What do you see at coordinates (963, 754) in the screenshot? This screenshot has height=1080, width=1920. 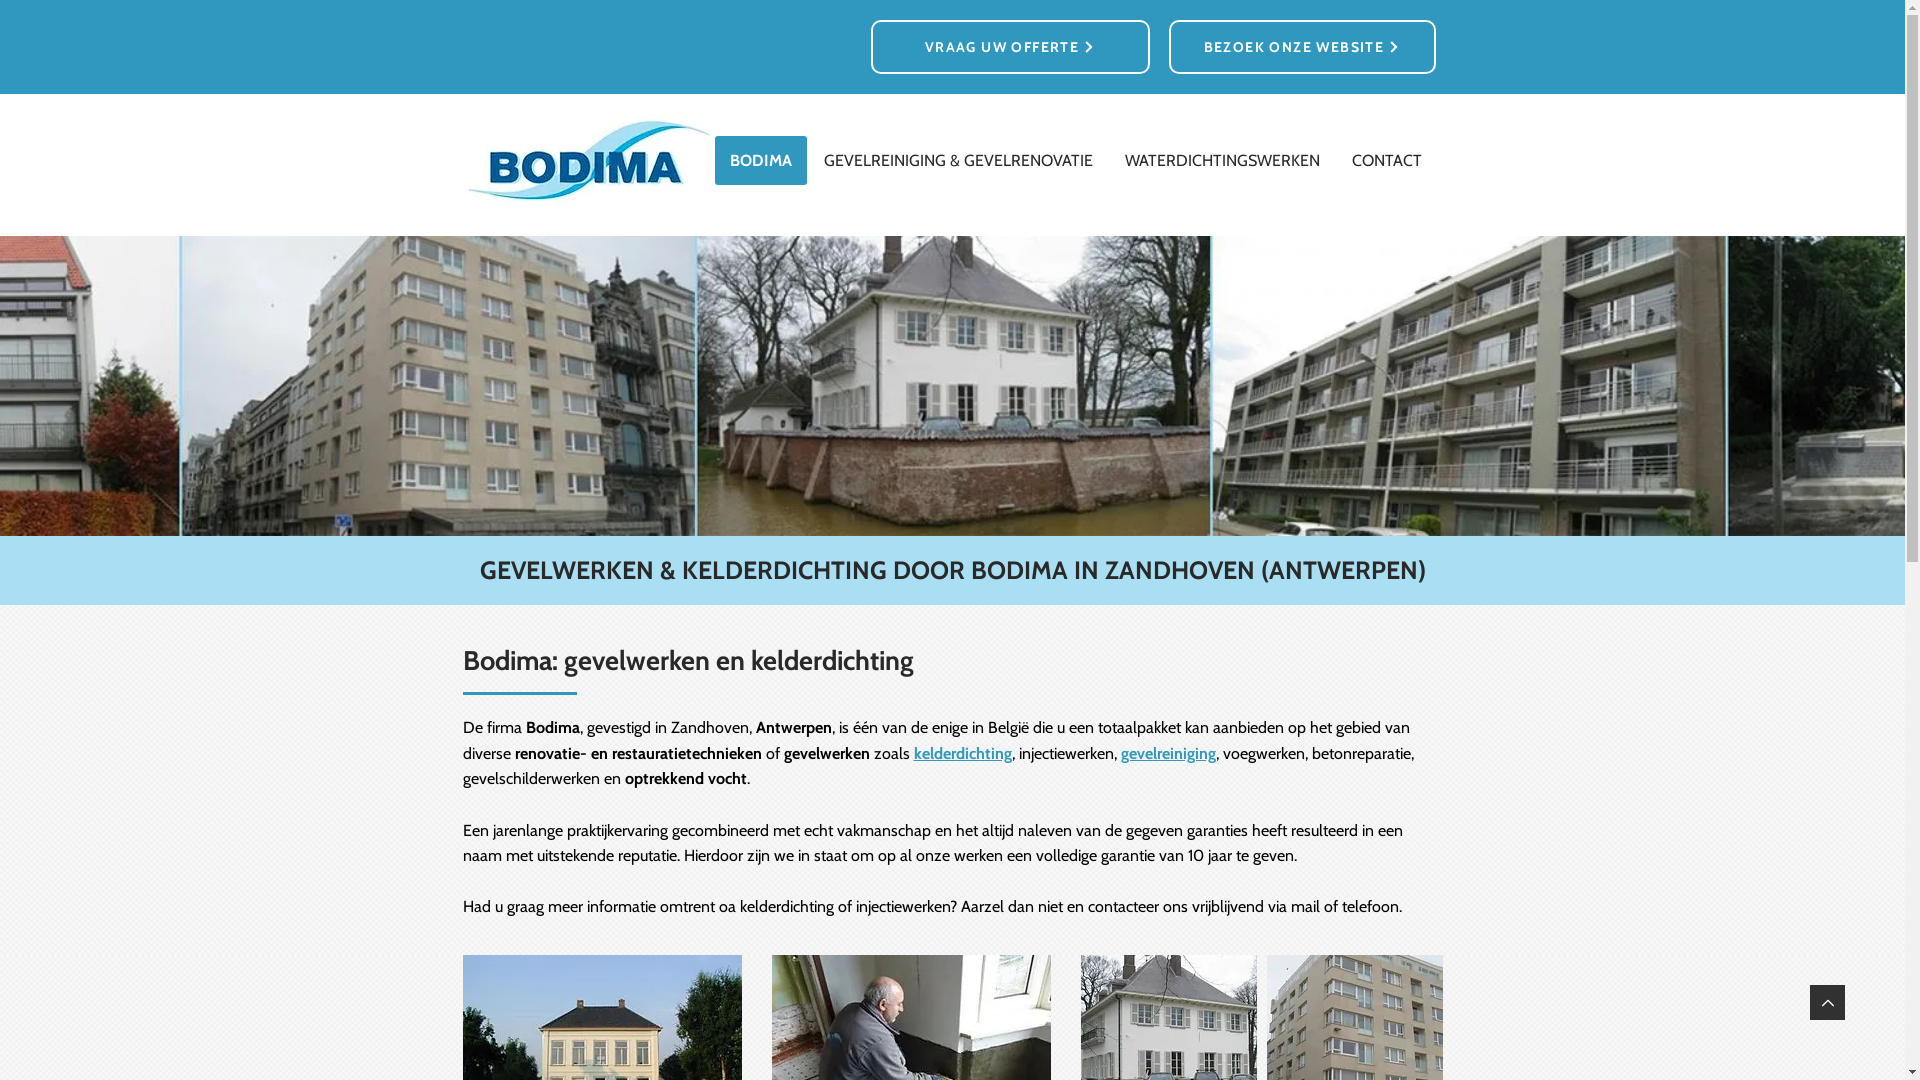 I see `kelderdichting` at bounding box center [963, 754].